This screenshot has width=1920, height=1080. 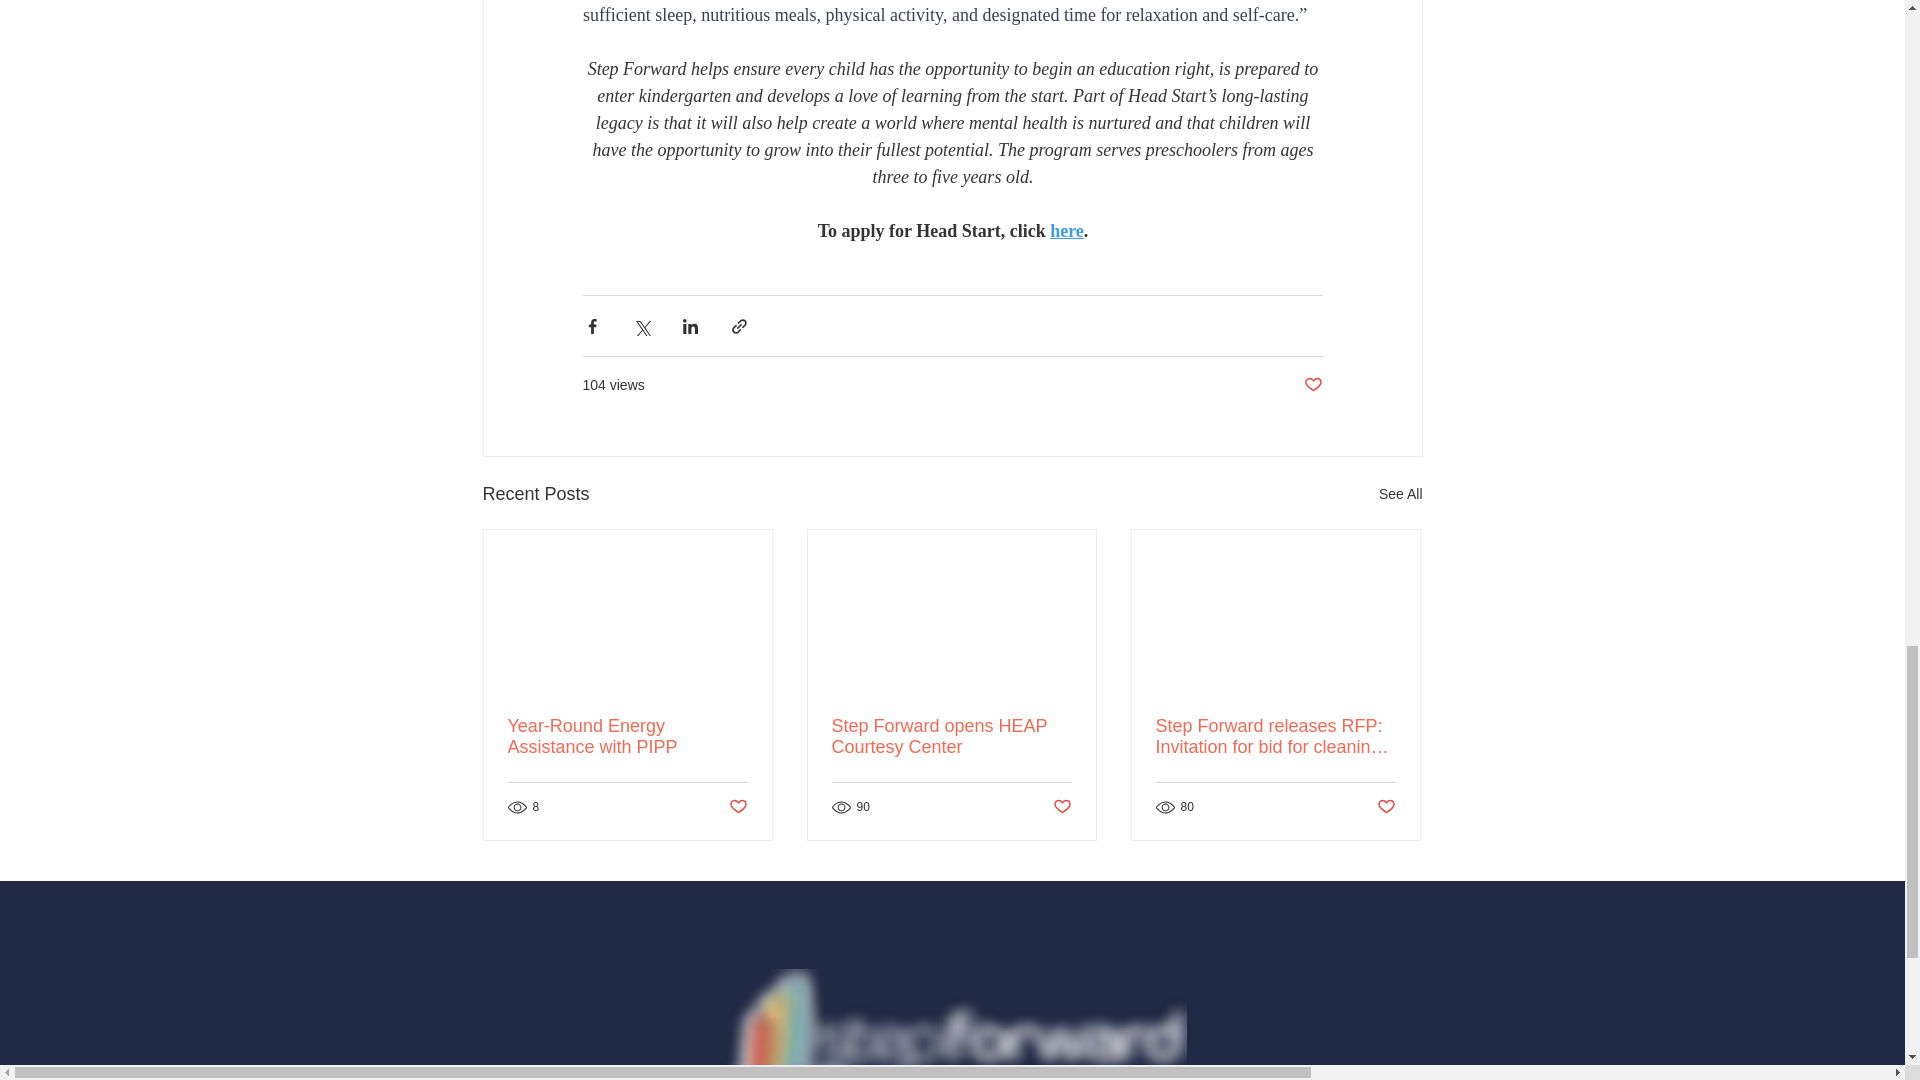 I want to click on here, so click(x=1067, y=230).